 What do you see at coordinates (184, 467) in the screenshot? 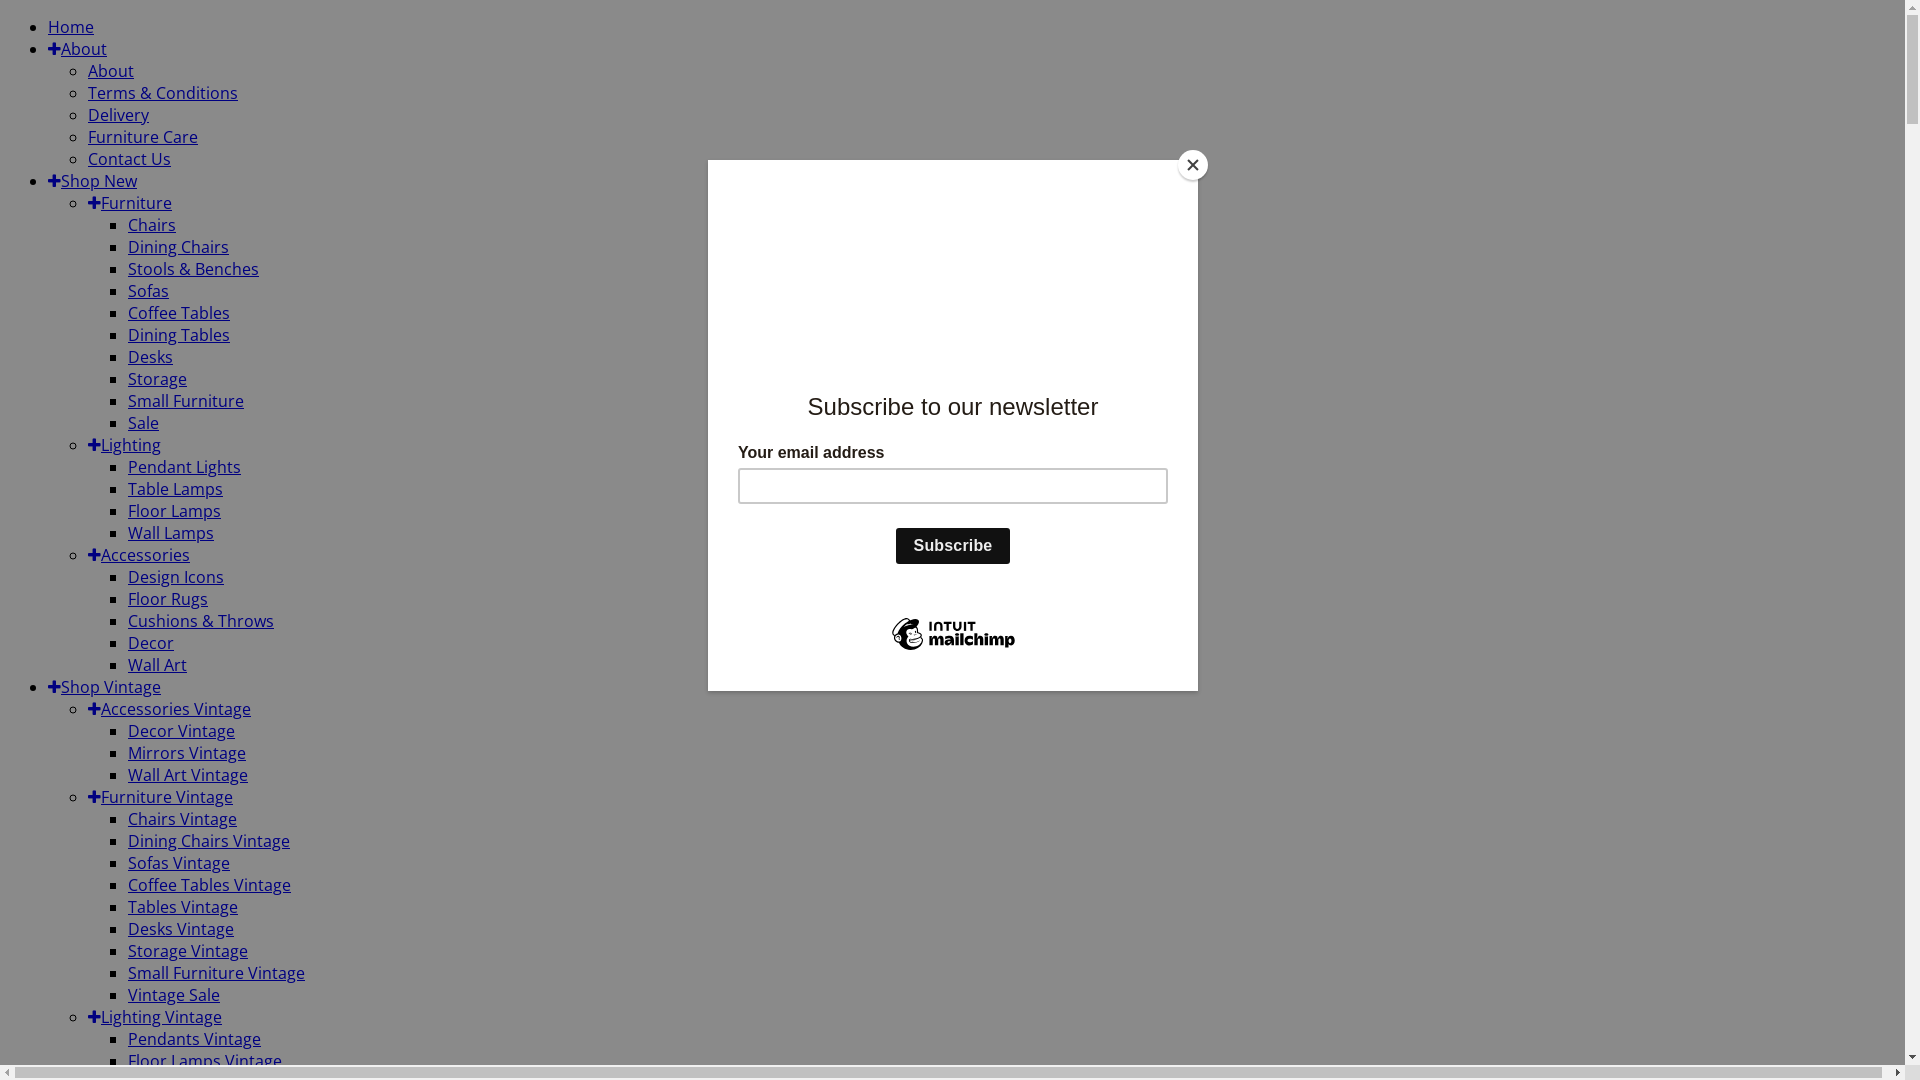
I see `Pendant Lights` at bounding box center [184, 467].